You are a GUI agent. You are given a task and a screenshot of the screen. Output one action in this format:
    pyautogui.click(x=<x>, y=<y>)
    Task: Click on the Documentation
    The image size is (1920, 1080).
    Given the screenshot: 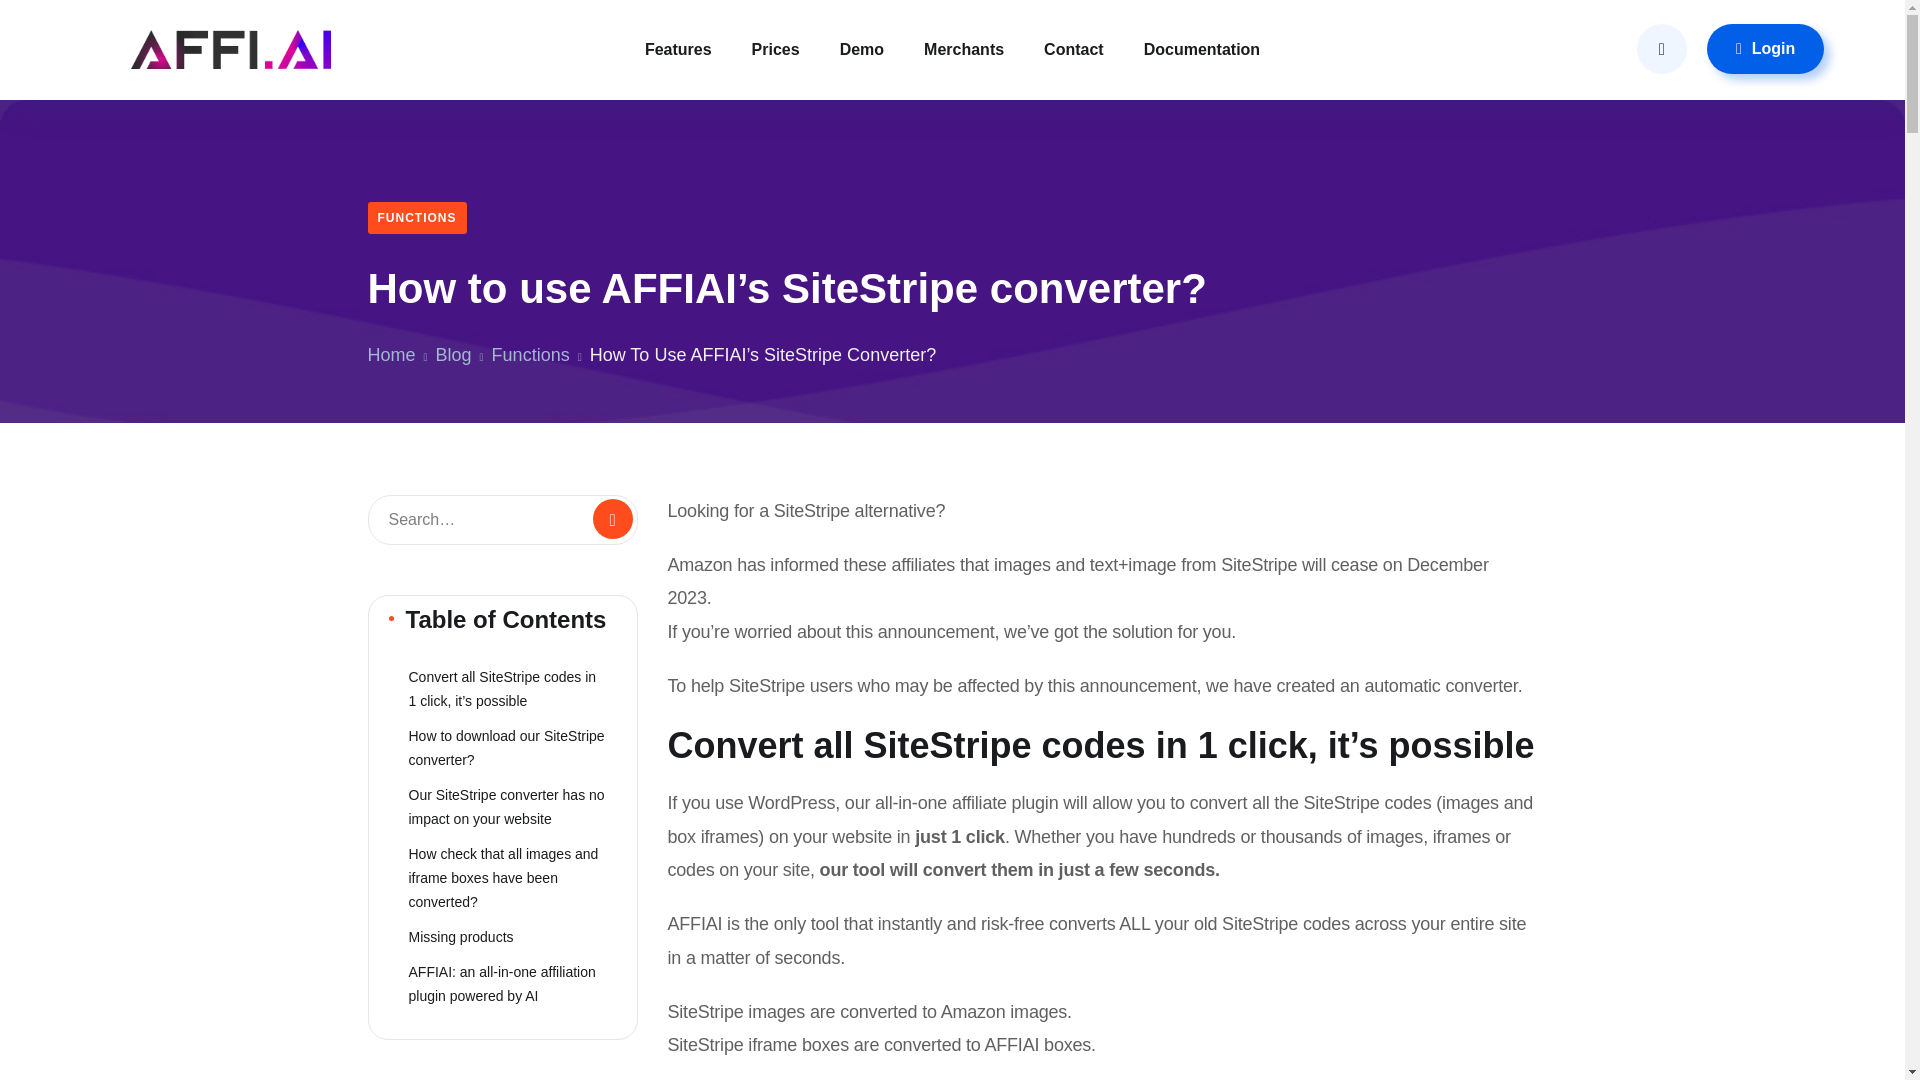 What is the action you would take?
    pyautogui.click(x=1202, y=50)
    